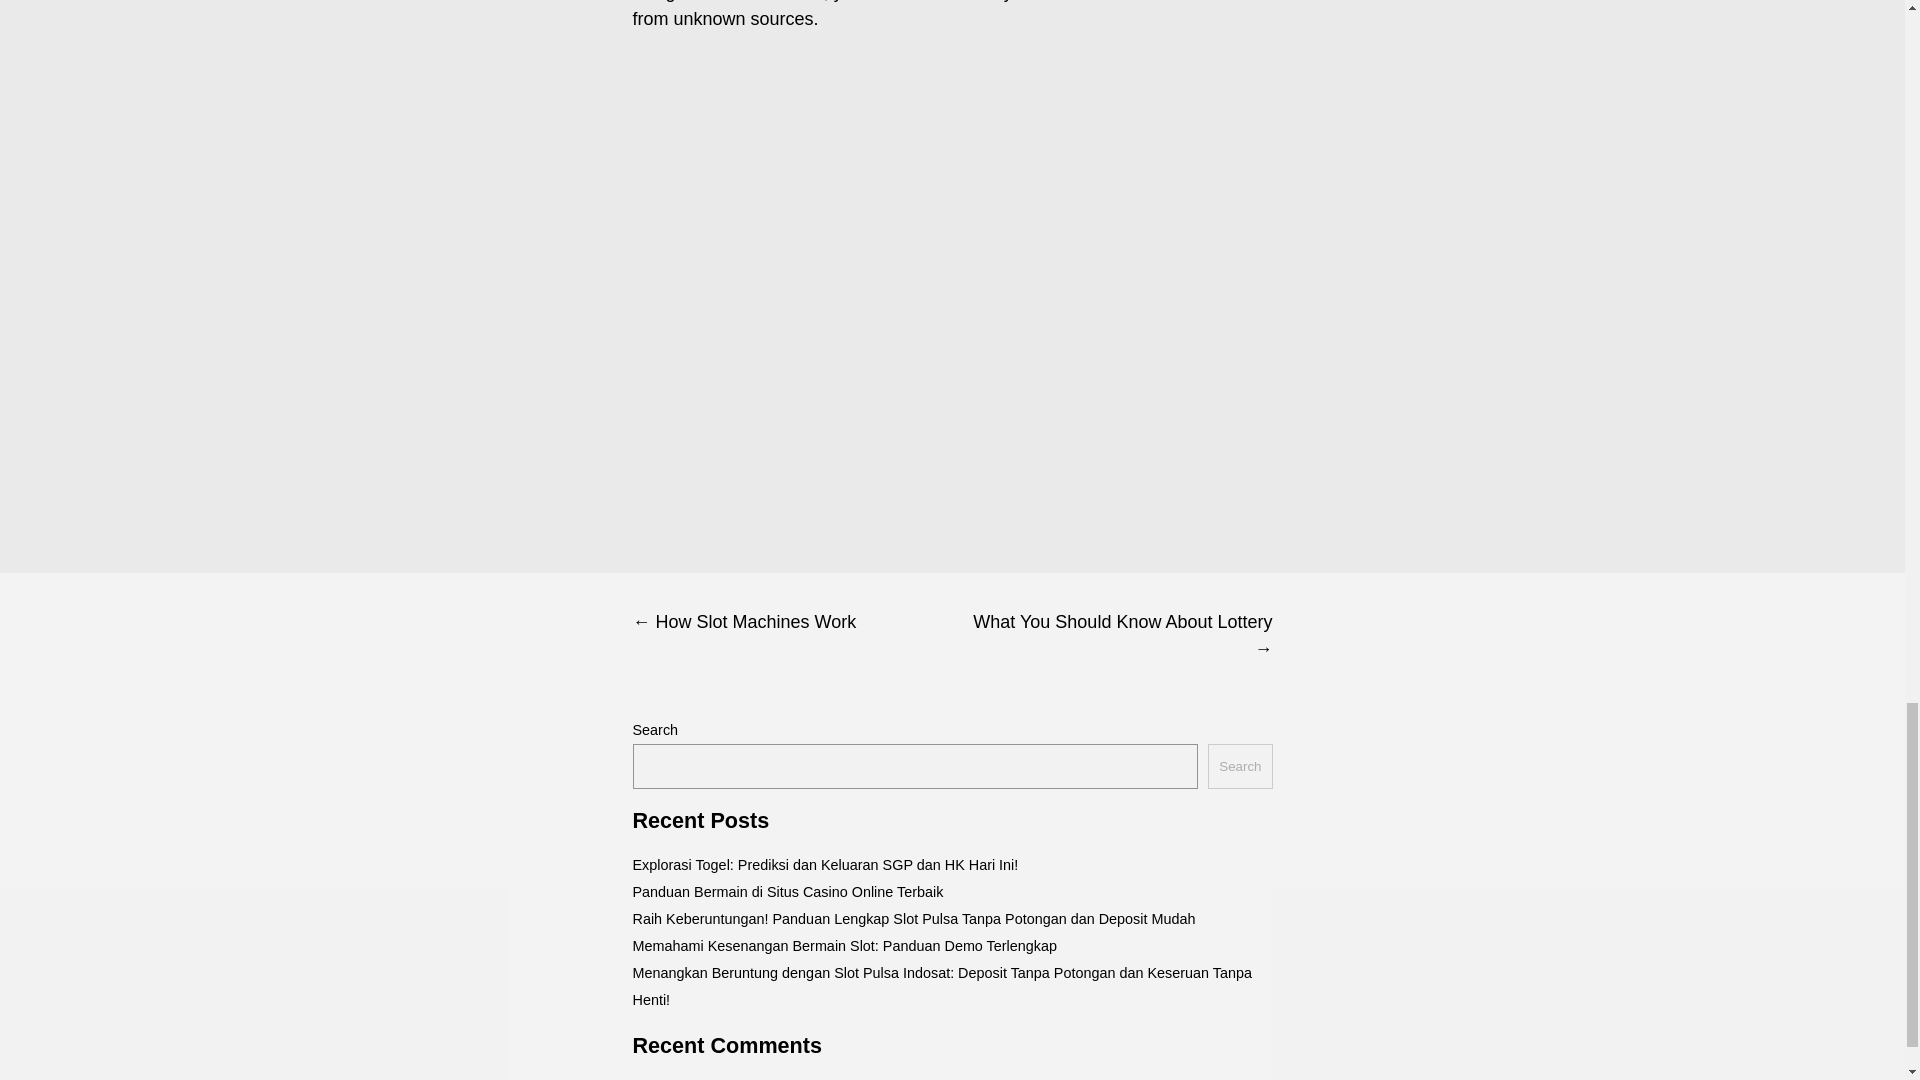 The height and width of the screenshot is (1080, 1920). I want to click on Panduan Bermain di Situs Casino Online Terbaik, so click(786, 892).